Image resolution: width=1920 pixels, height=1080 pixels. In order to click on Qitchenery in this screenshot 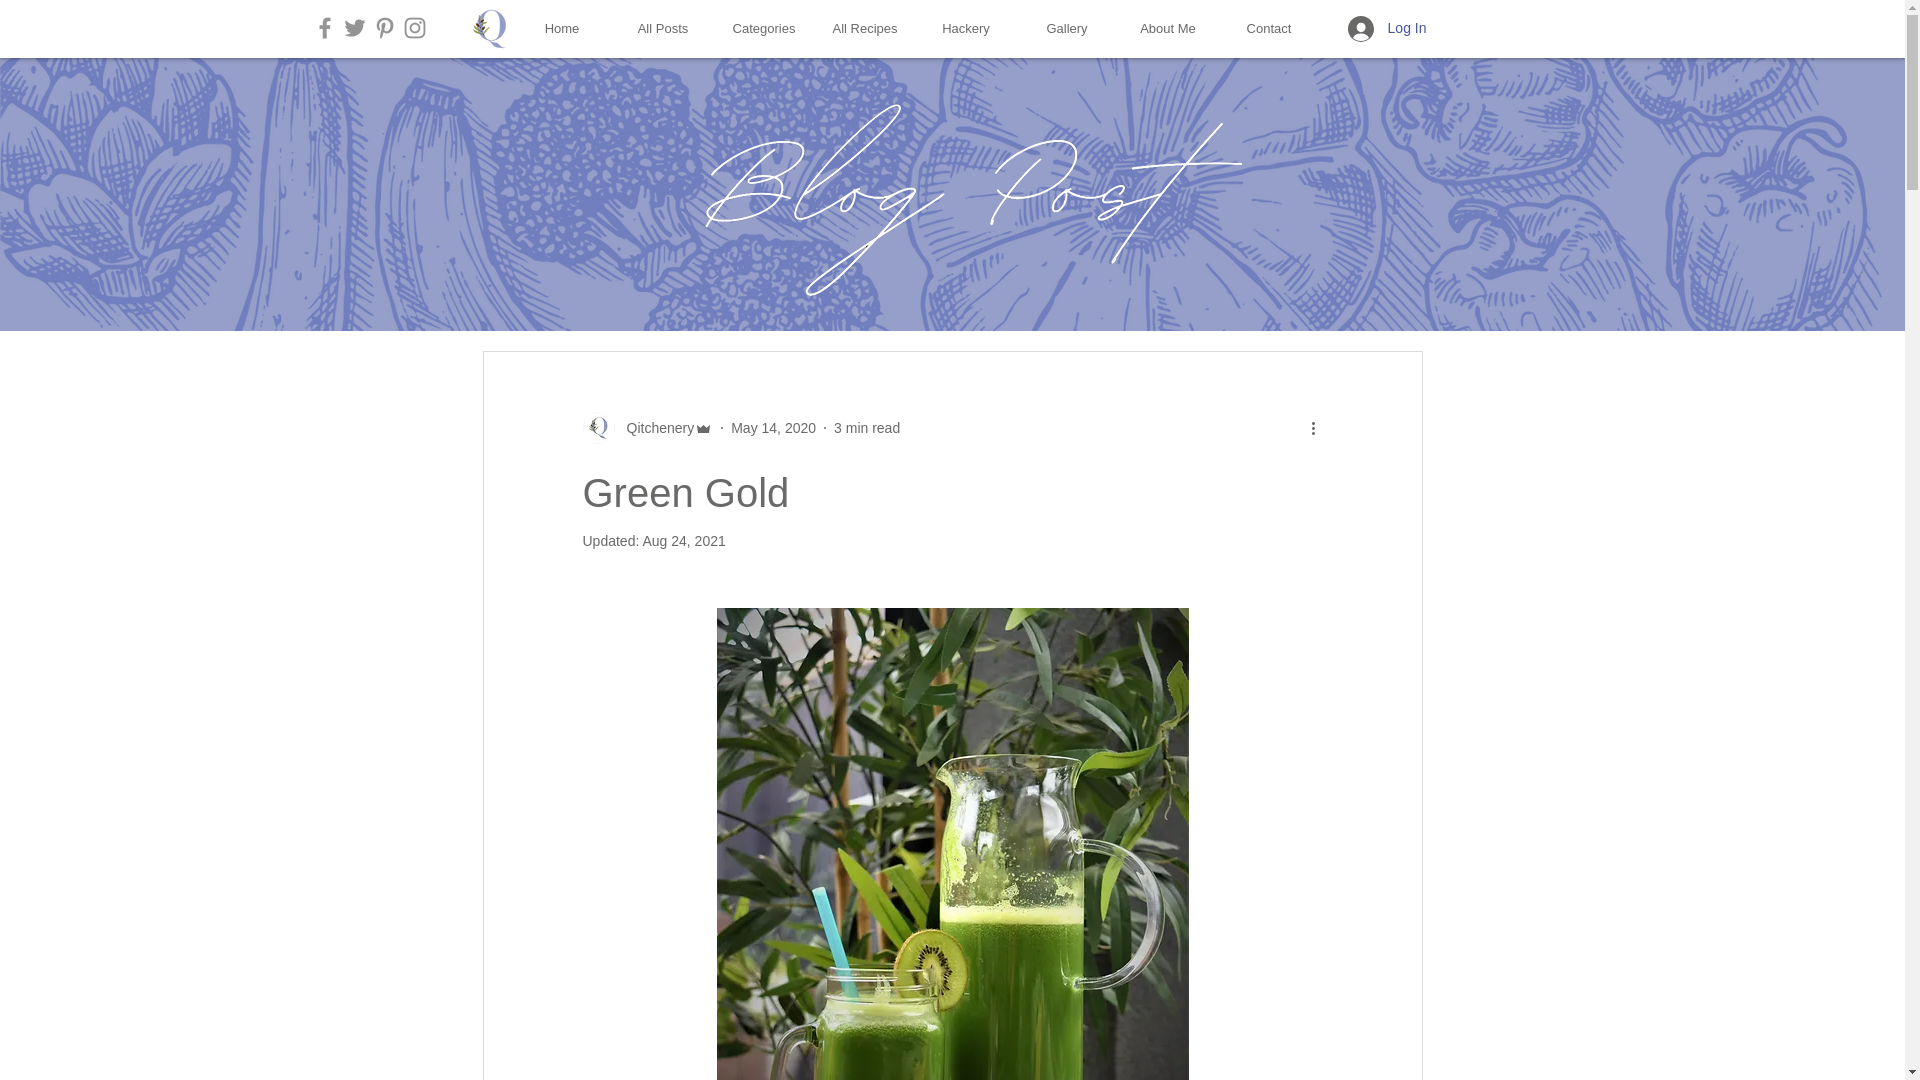, I will do `click(654, 428)`.